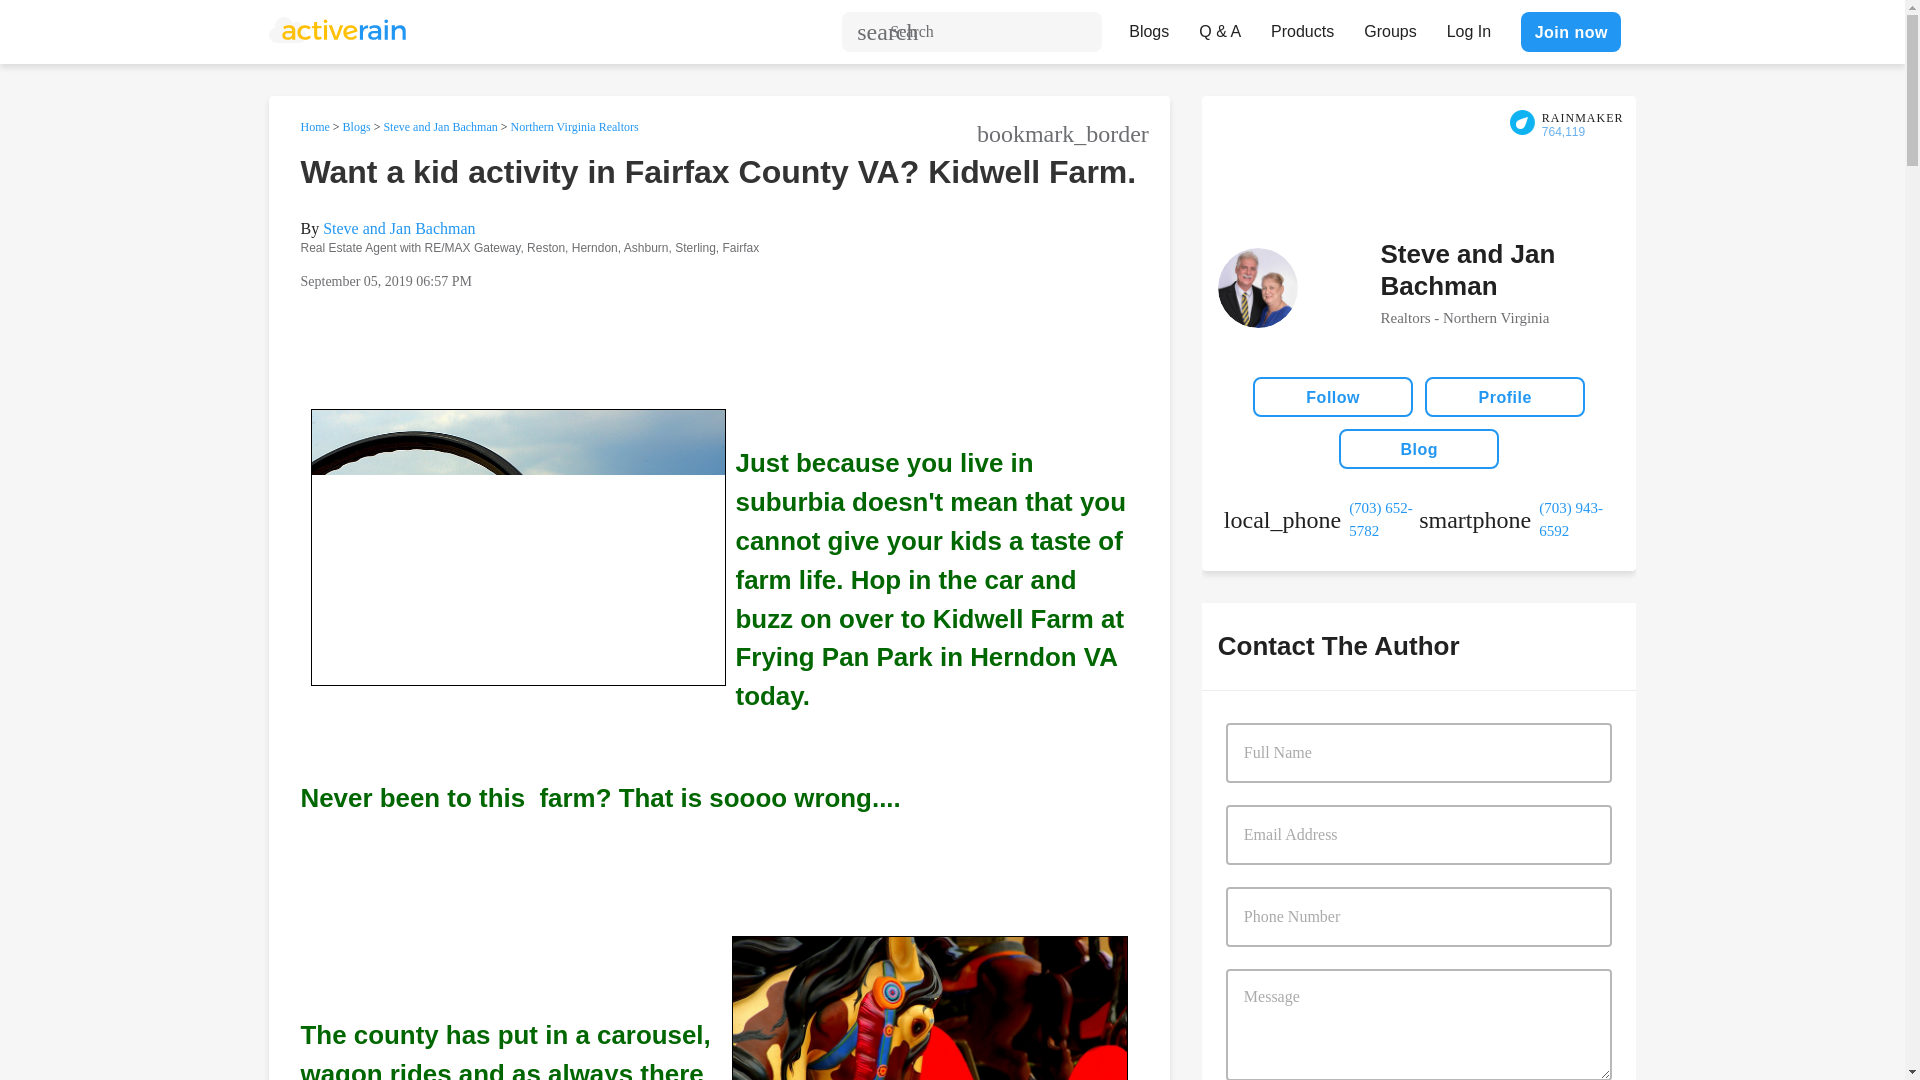 The image size is (1920, 1080). Describe the element at coordinates (574, 126) in the screenshot. I see `Northern Virginia Realtors` at that location.